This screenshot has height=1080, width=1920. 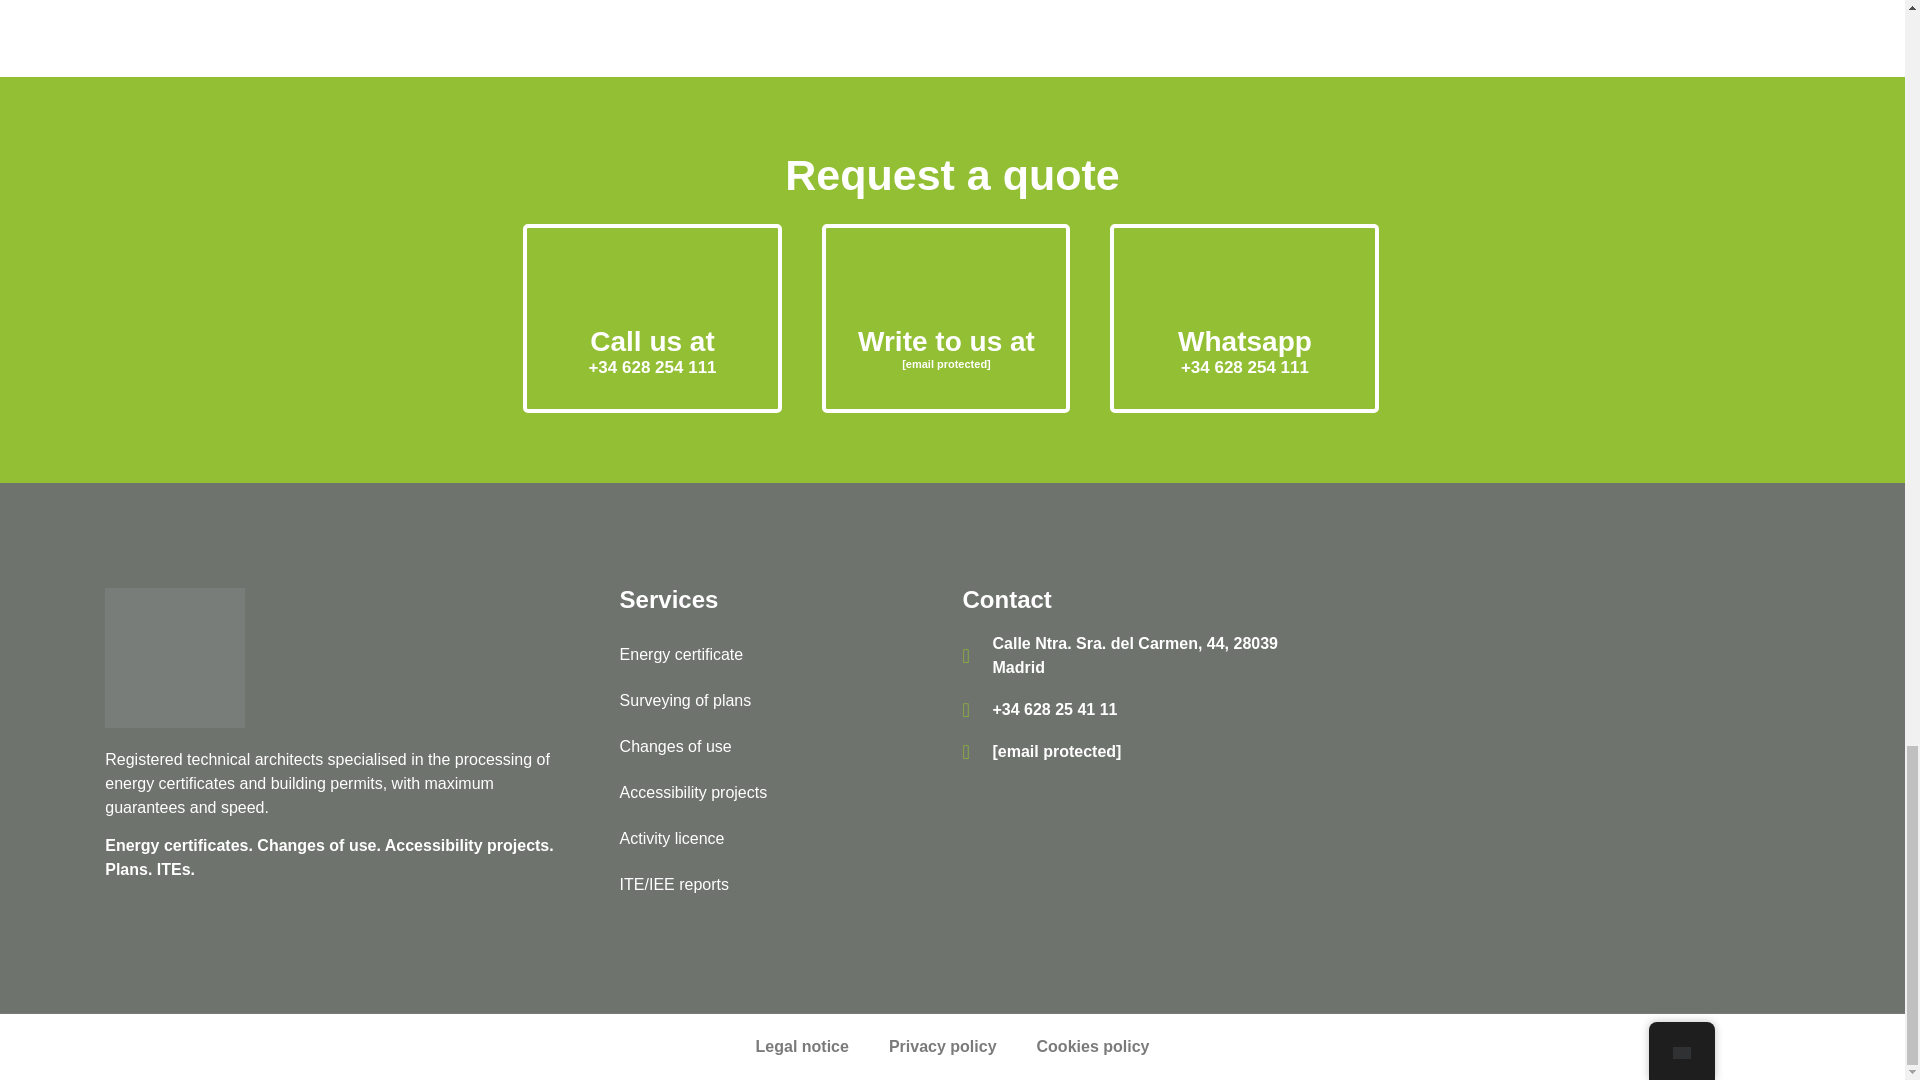 What do you see at coordinates (652, 342) in the screenshot?
I see `Call us at` at bounding box center [652, 342].